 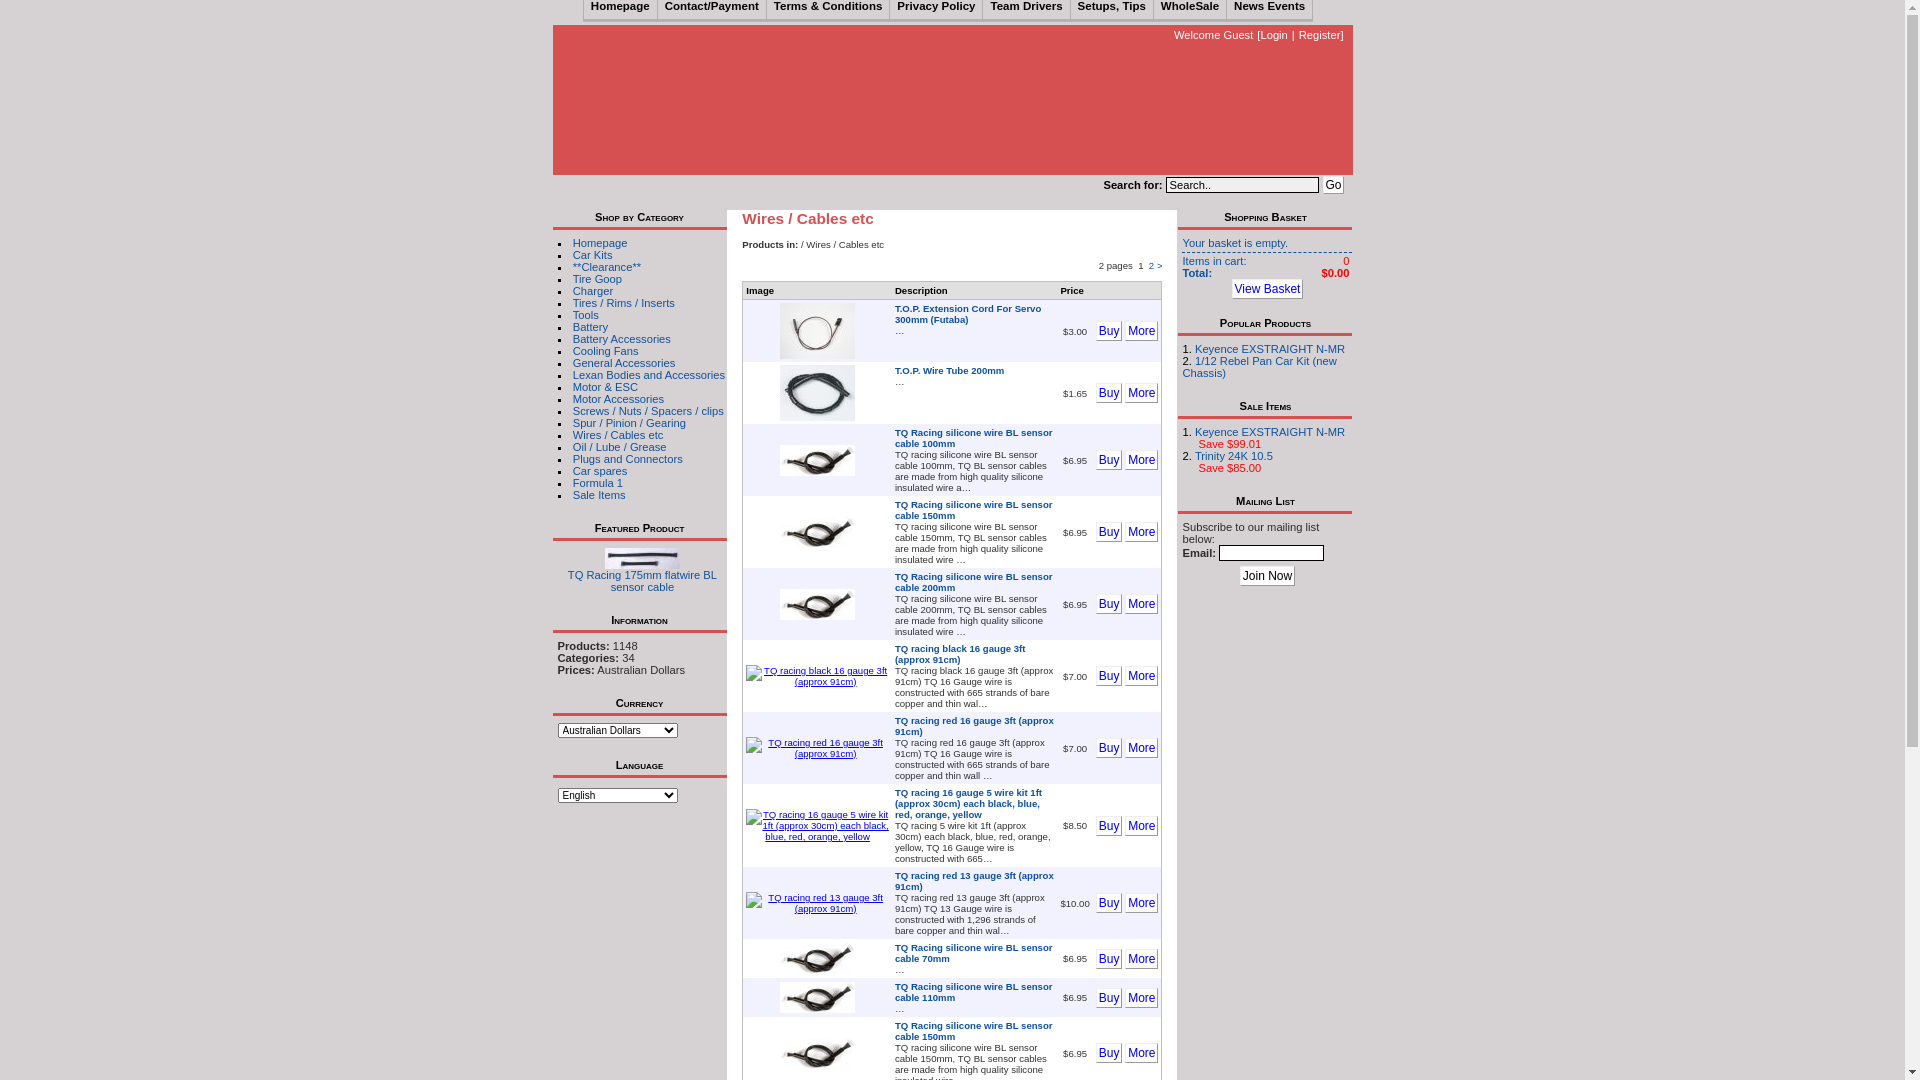 I want to click on Buy, so click(x=1110, y=393).